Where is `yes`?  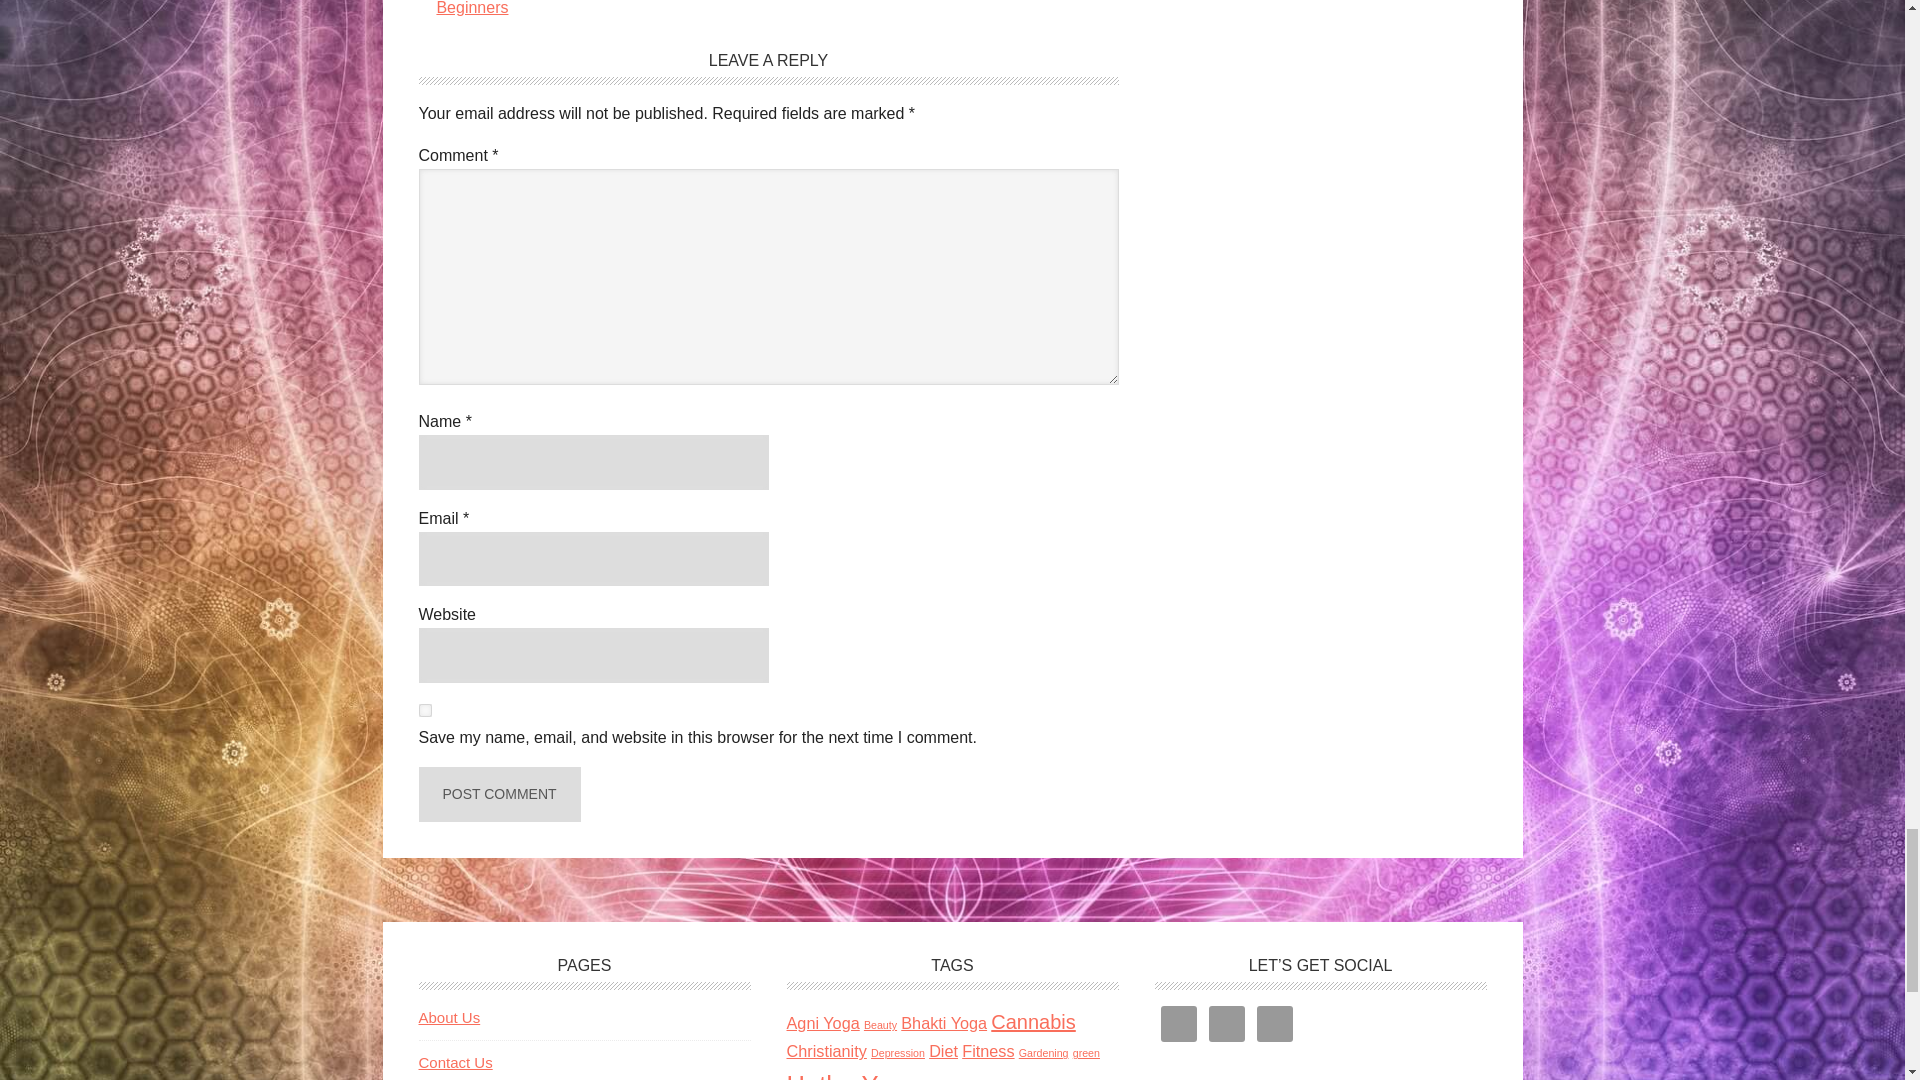 yes is located at coordinates (424, 710).